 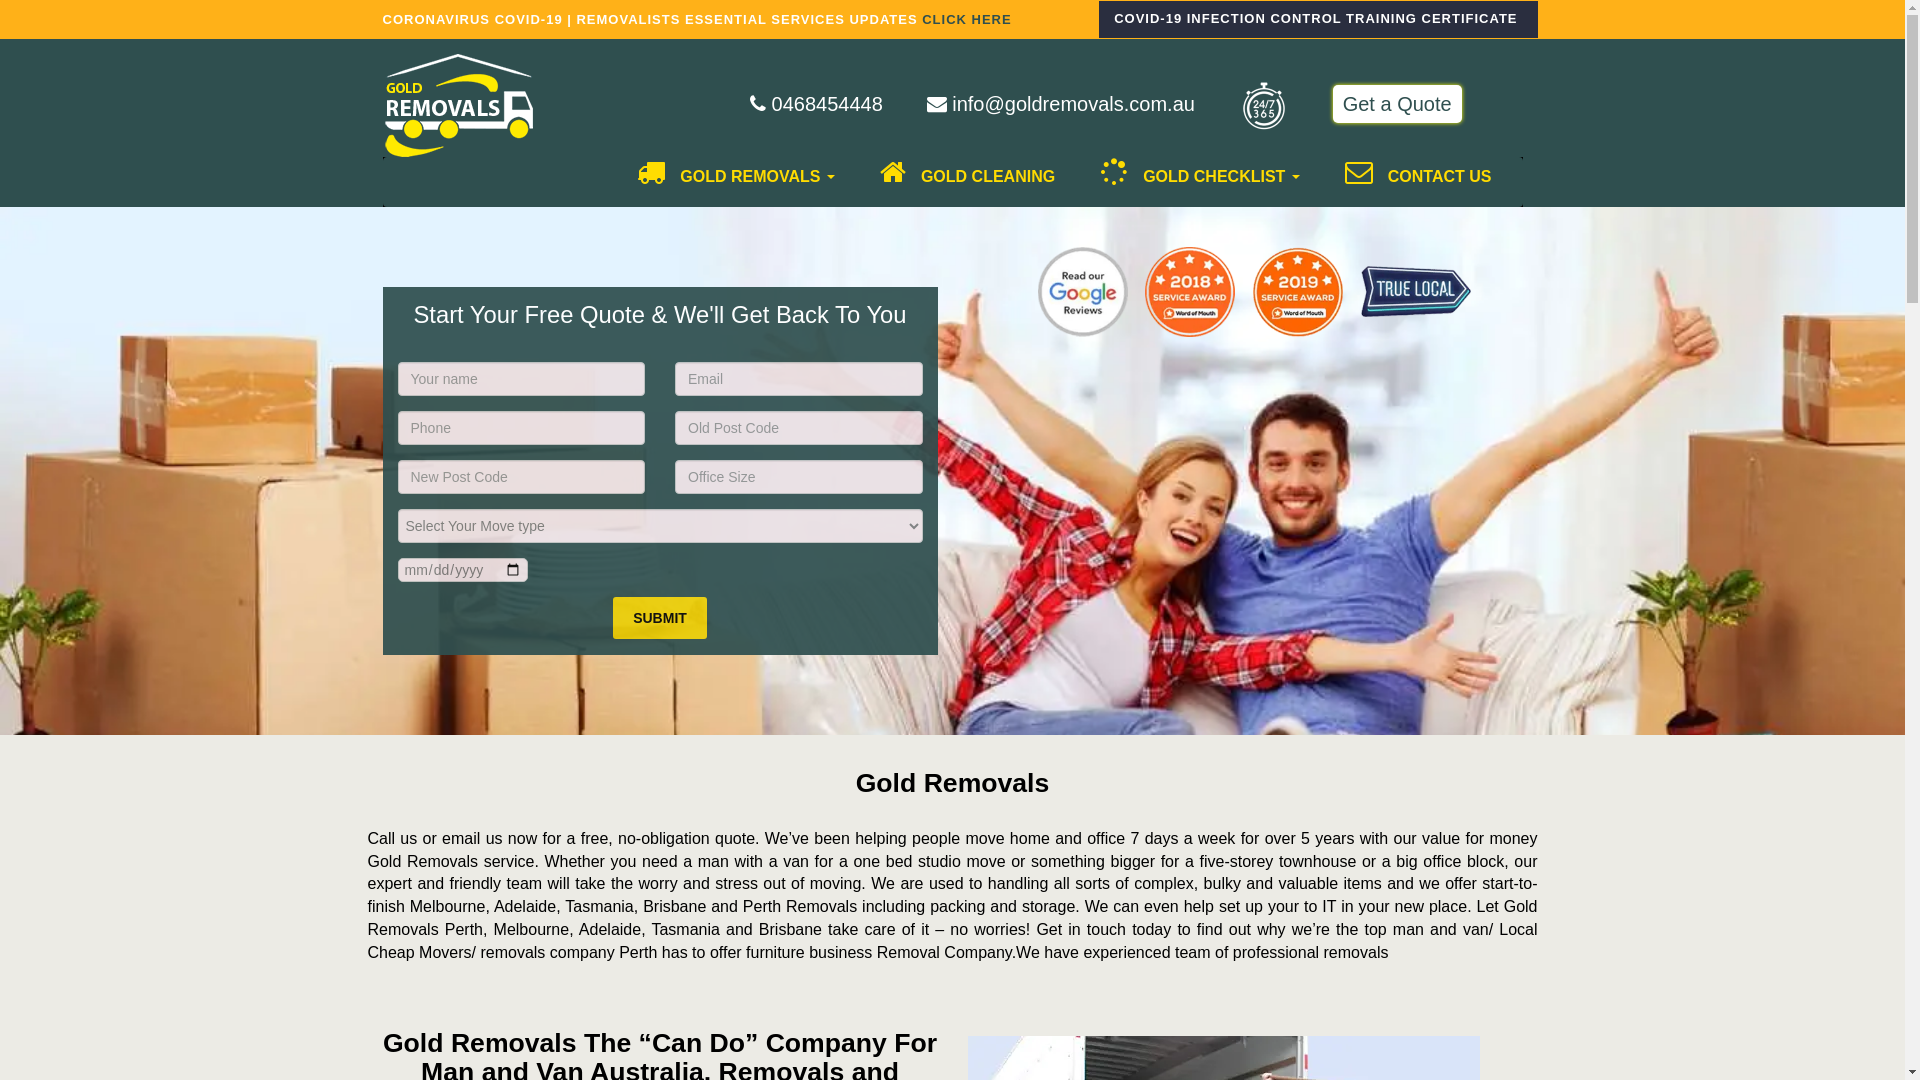 What do you see at coordinates (1192, 182) in the screenshot?
I see `GOLD CHECKLIST` at bounding box center [1192, 182].